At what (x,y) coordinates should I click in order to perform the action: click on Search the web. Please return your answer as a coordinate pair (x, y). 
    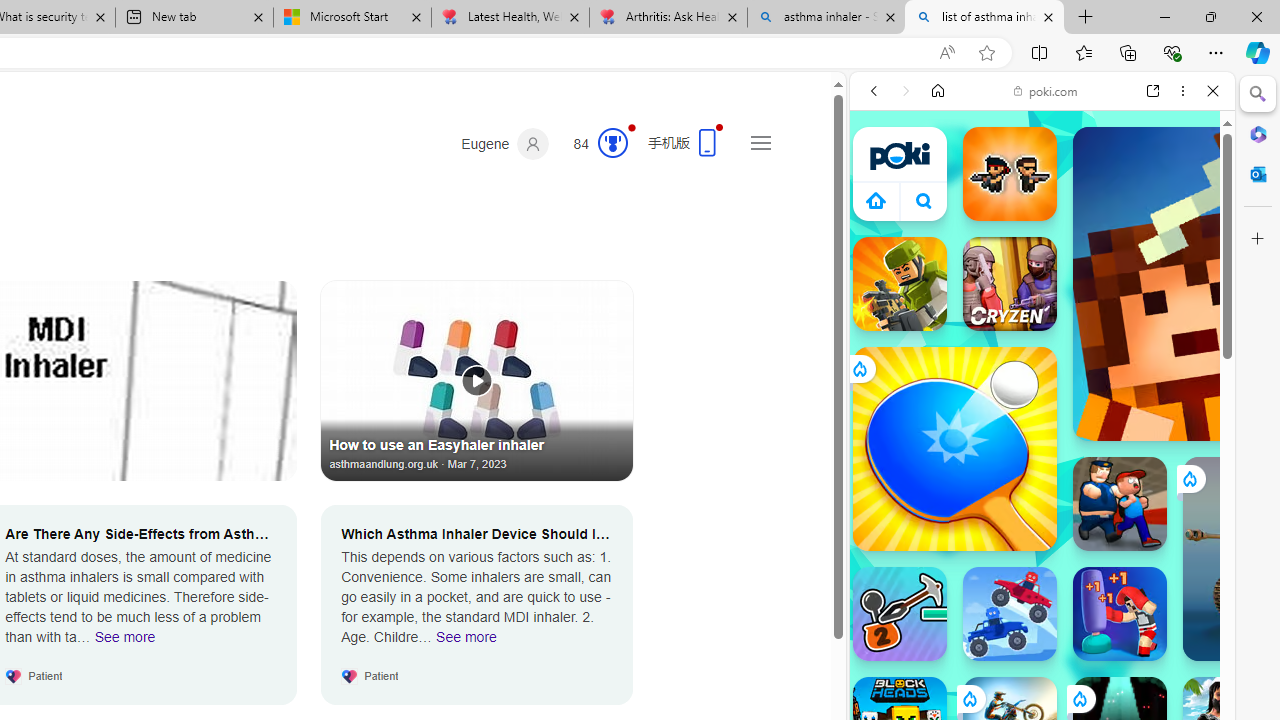
    Looking at the image, I should click on (1052, 138).